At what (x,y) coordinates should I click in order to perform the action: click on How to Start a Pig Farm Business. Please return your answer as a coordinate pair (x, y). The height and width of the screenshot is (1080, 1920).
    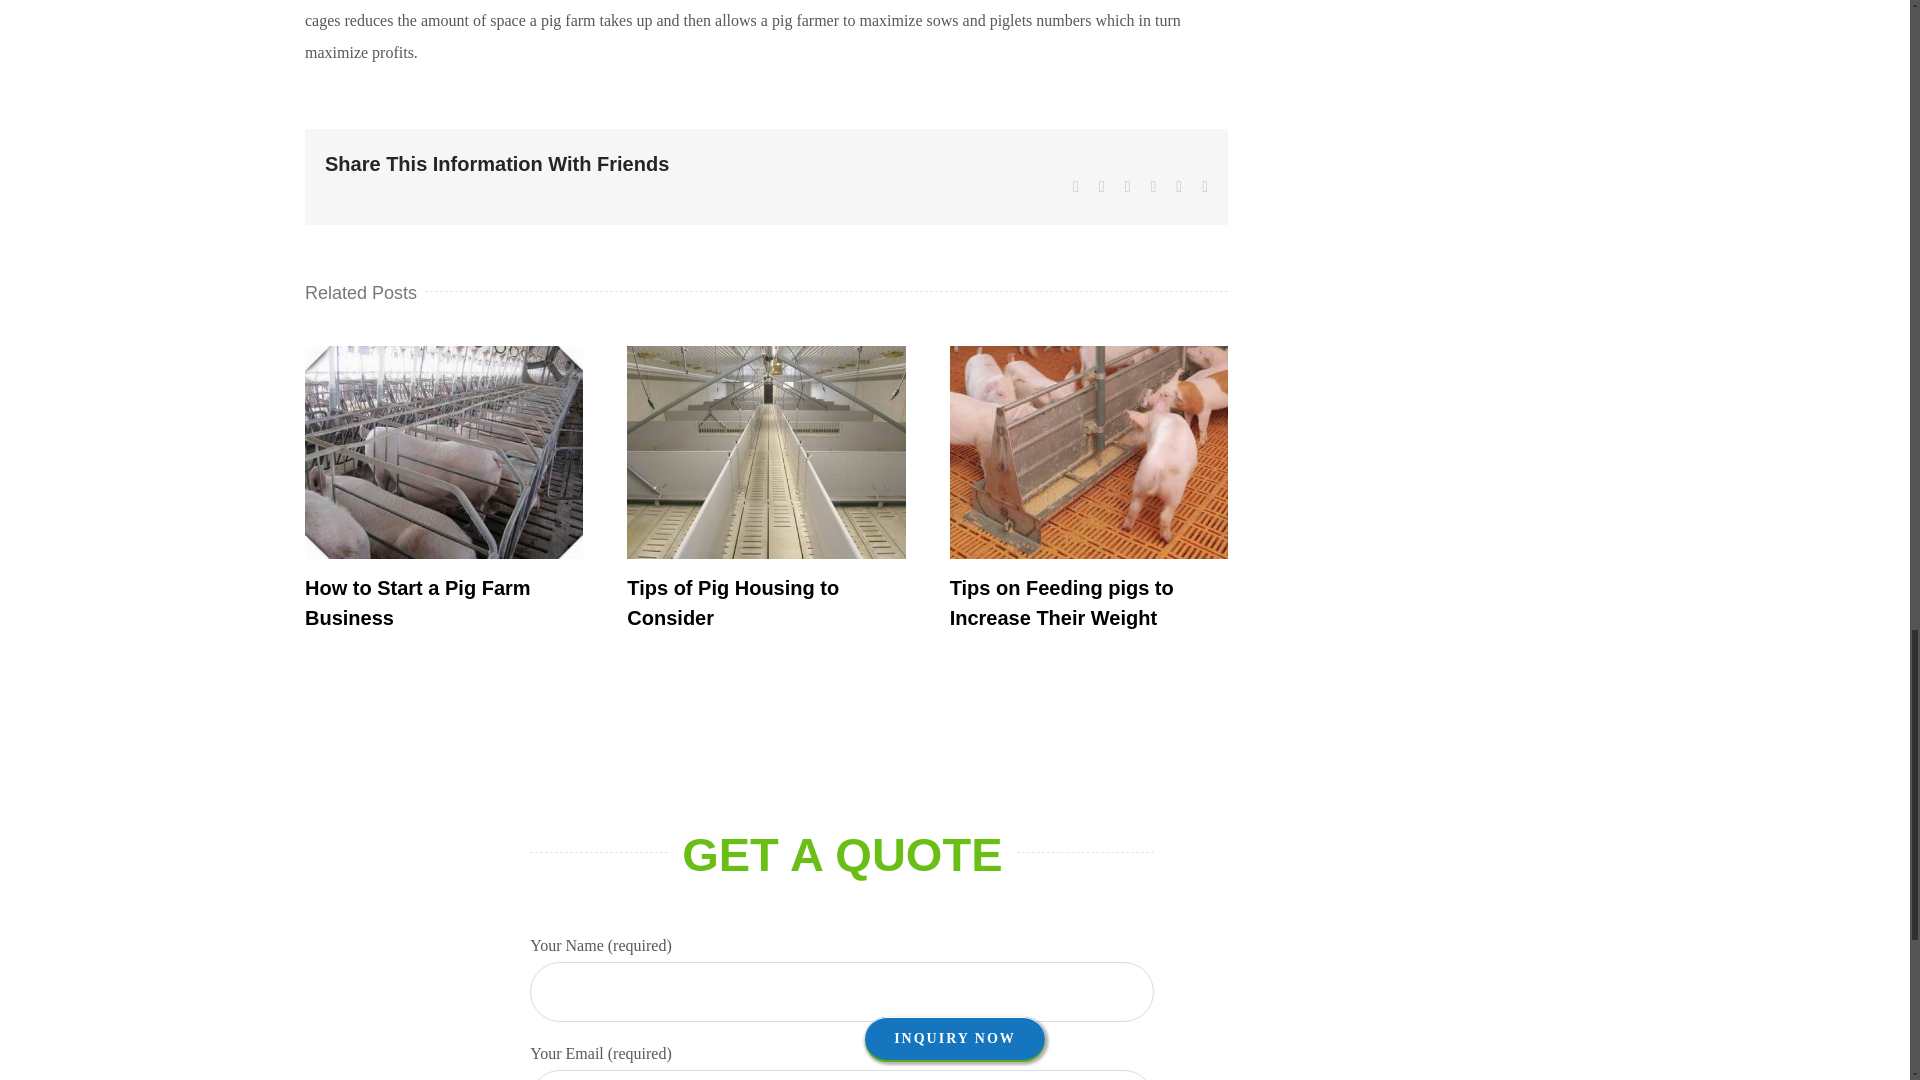
    Looking at the image, I should click on (418, 602).